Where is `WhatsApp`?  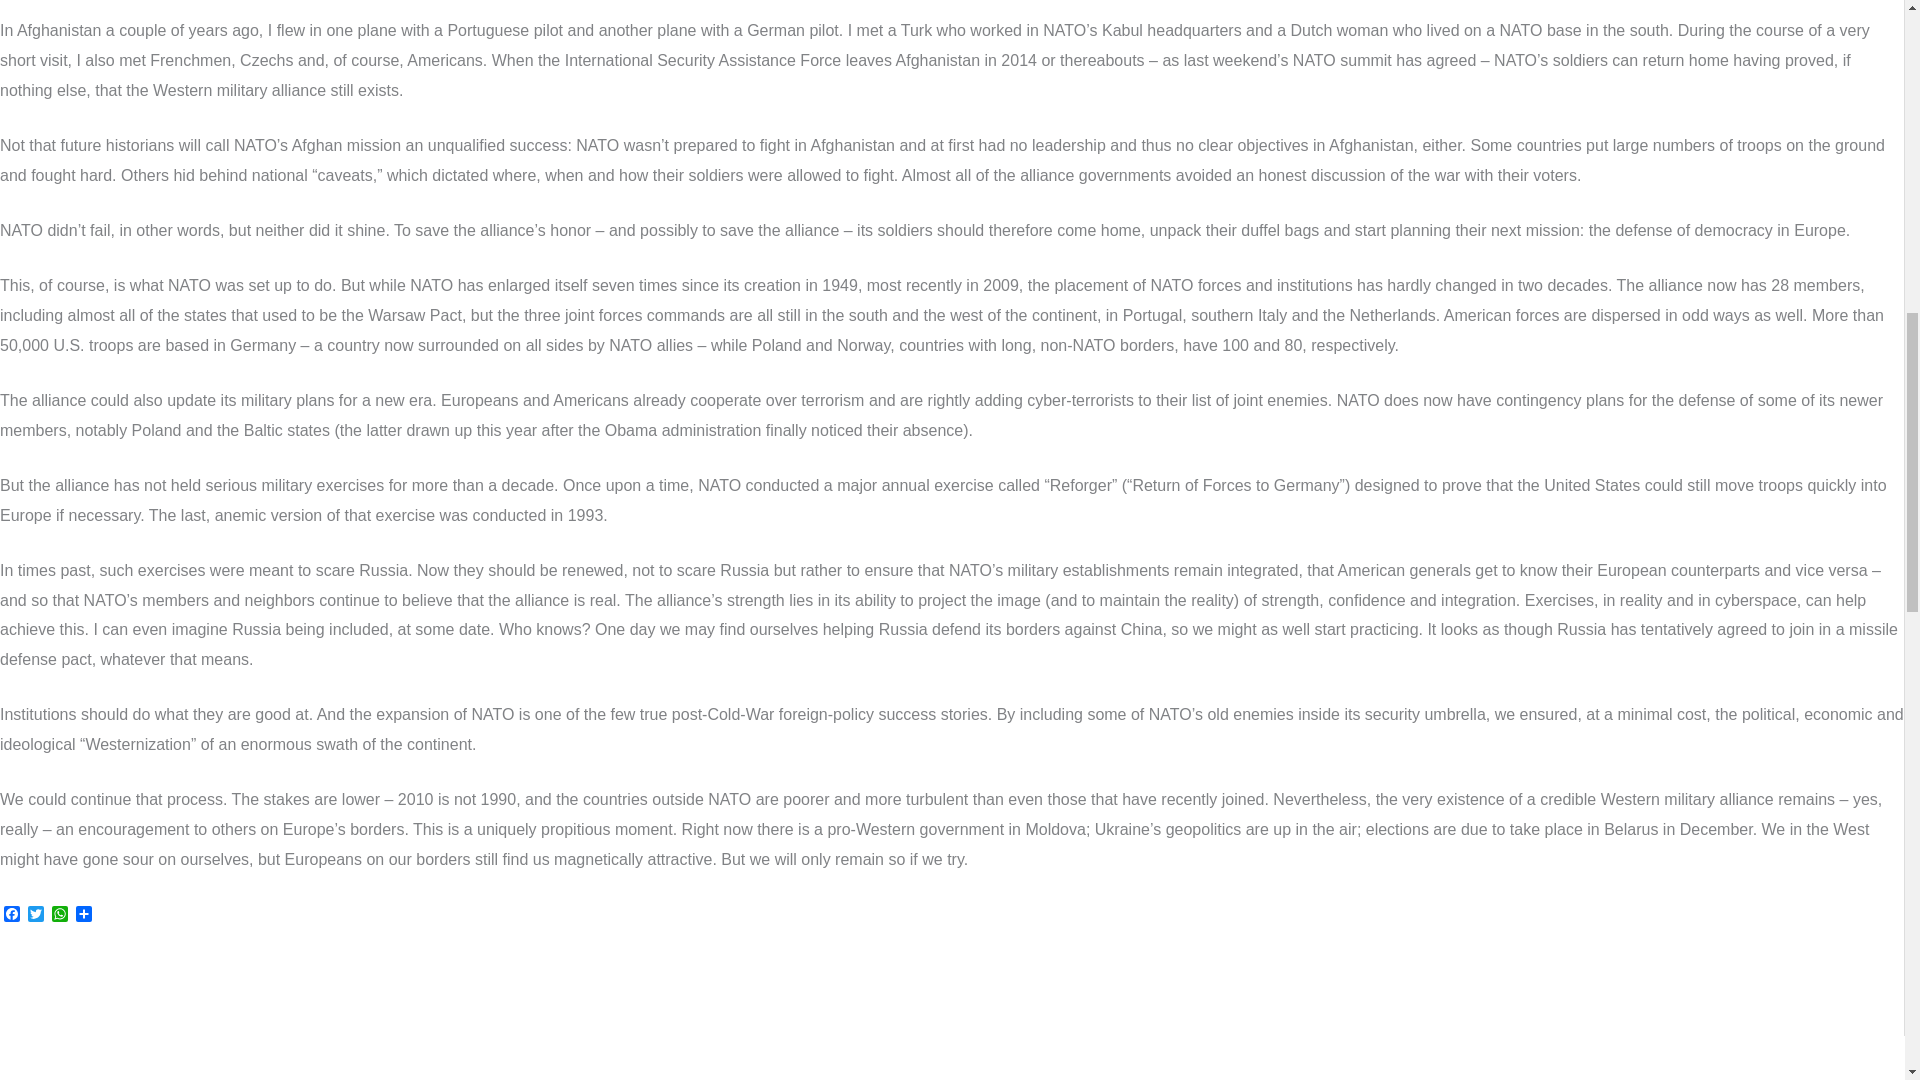 WhatsApp is located at coordinates (60, 915).